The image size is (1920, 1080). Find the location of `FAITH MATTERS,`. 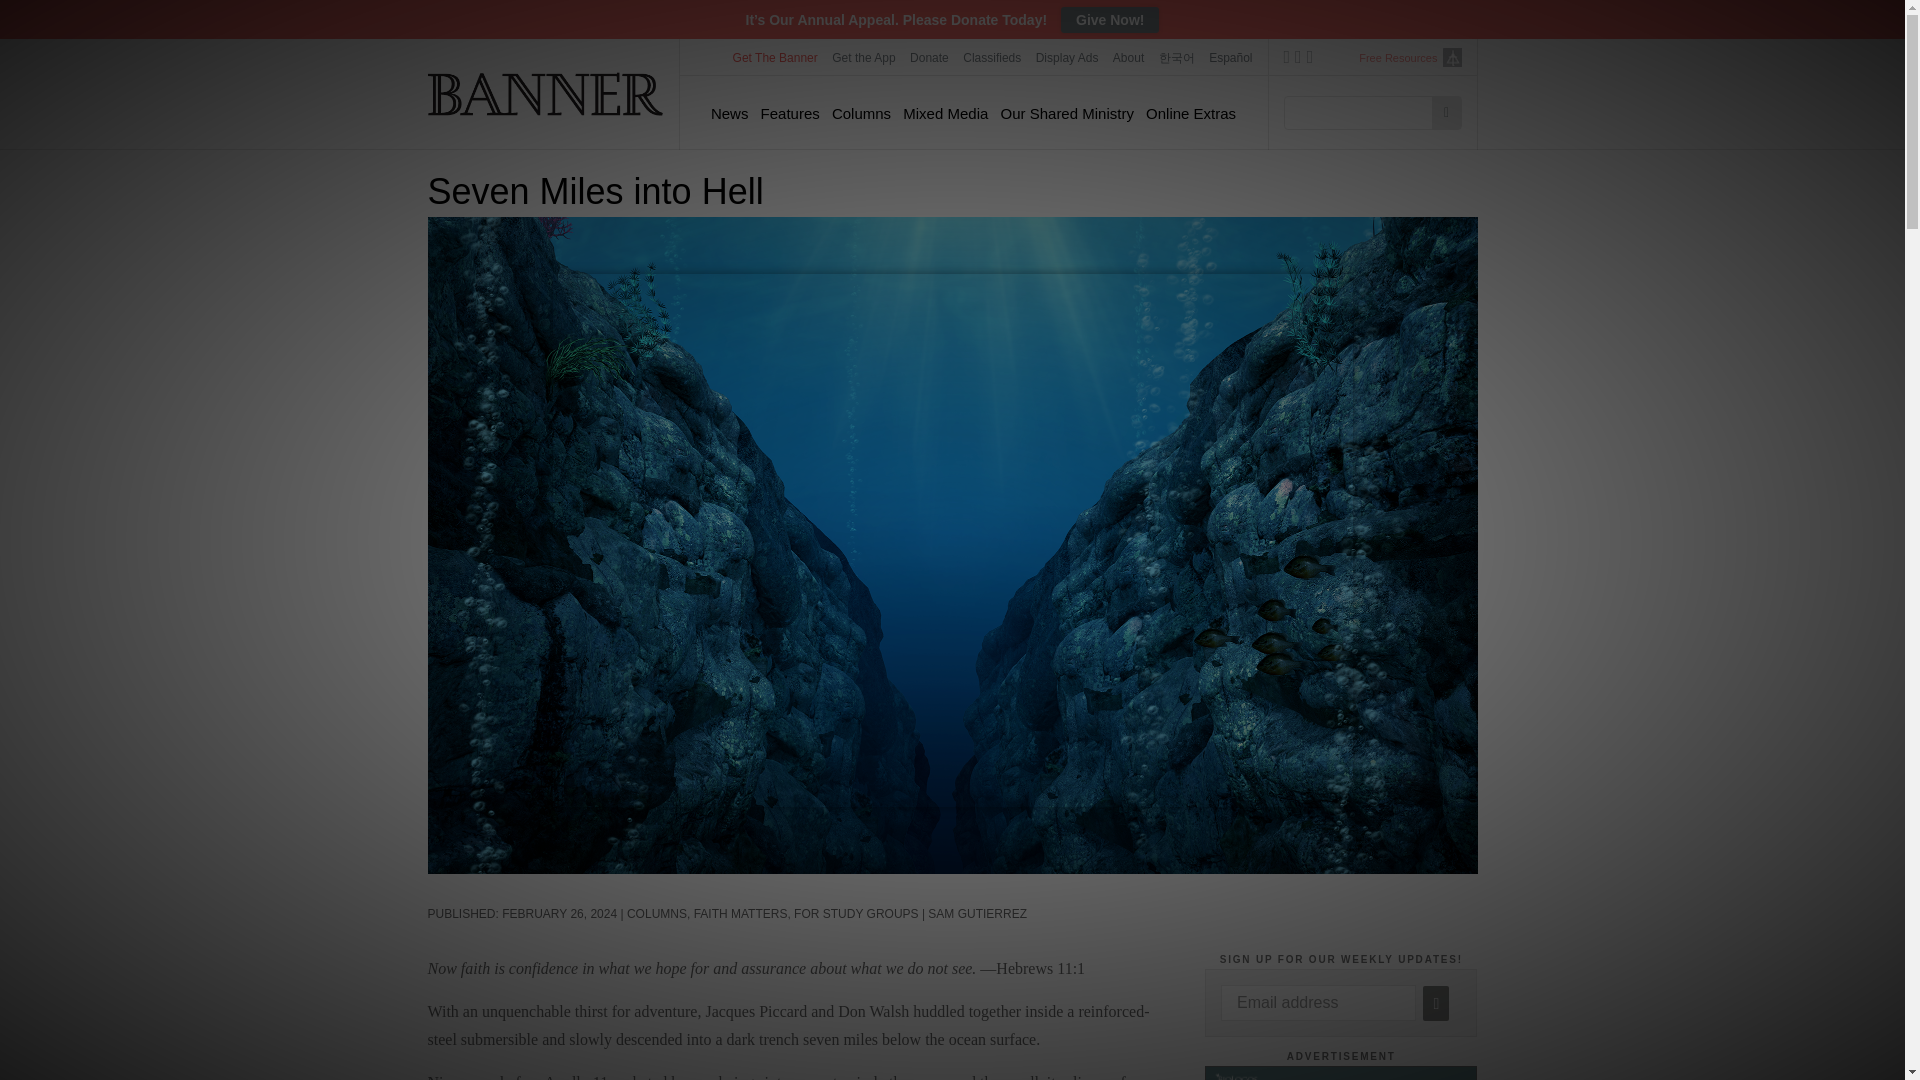

FAITH MATTERS, is located at coordinates (744, 914).